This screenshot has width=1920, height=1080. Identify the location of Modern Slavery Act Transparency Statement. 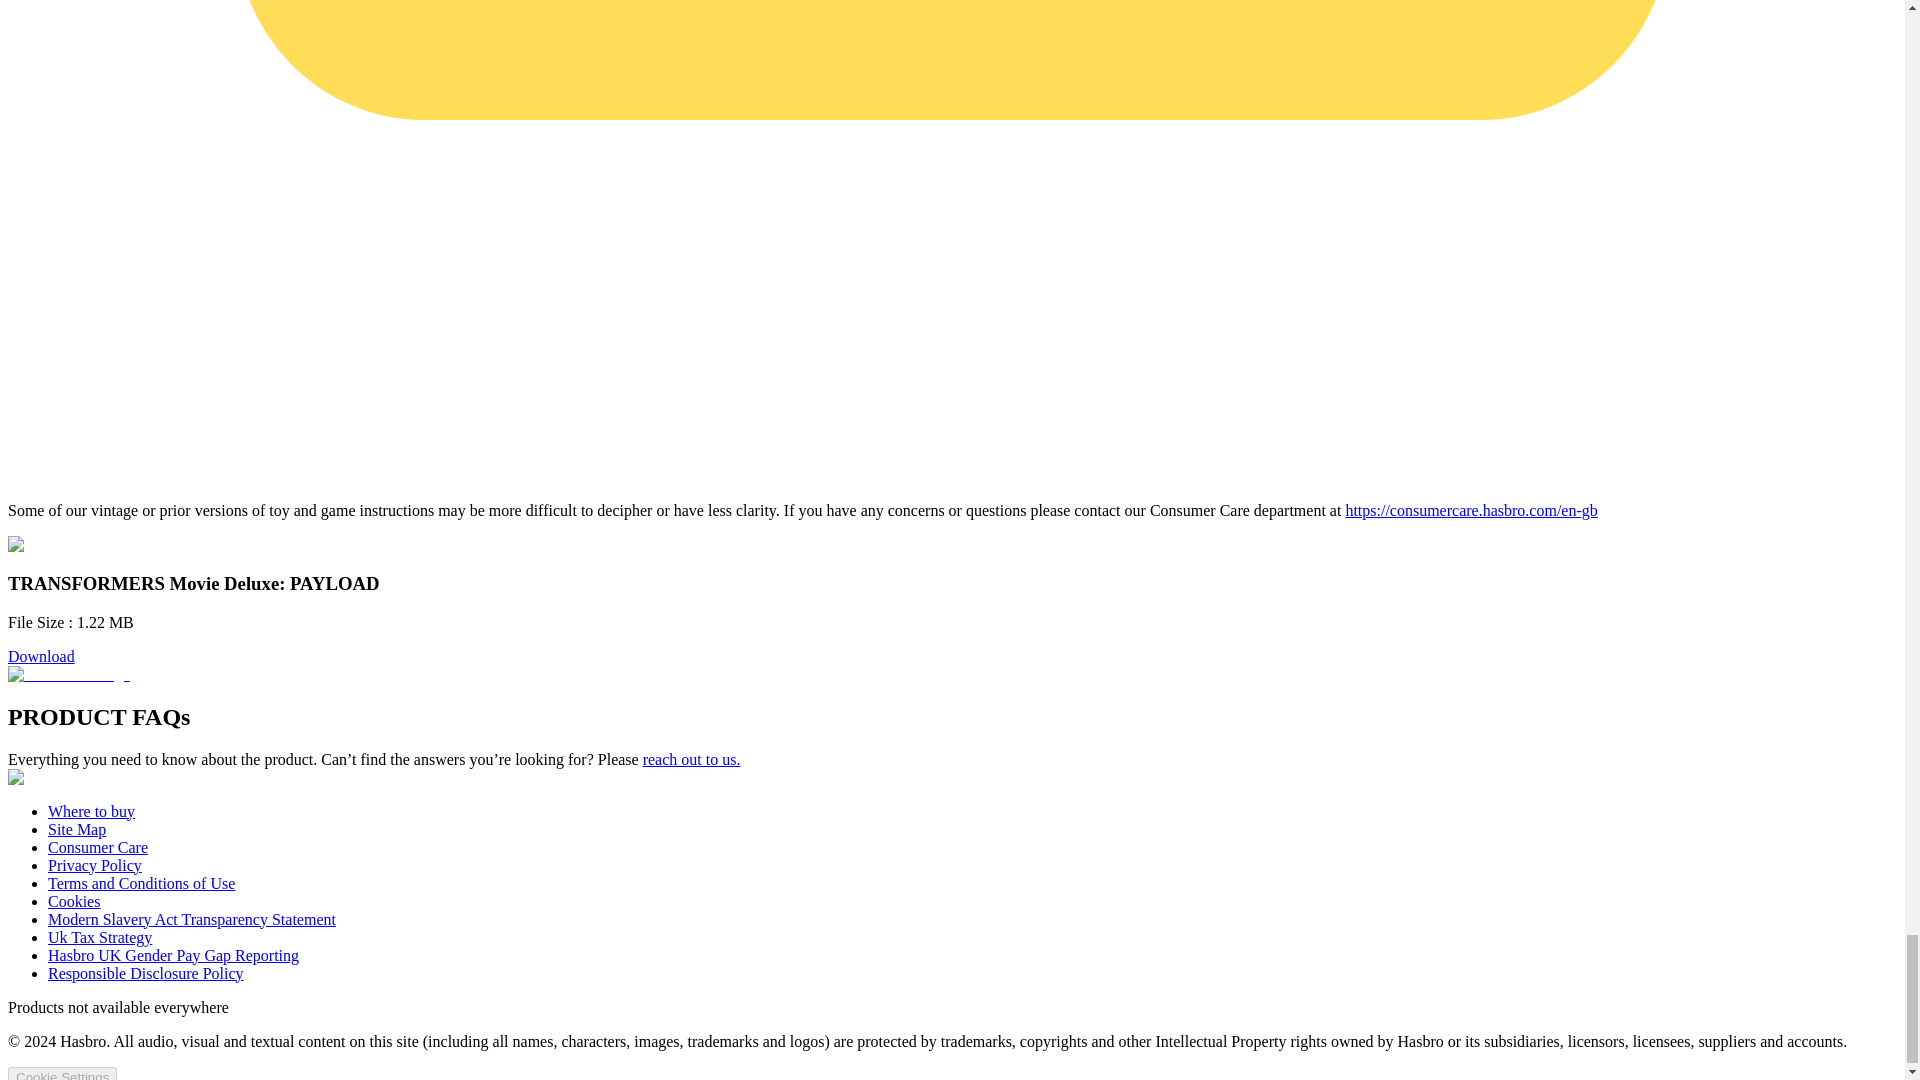
(192, 919).